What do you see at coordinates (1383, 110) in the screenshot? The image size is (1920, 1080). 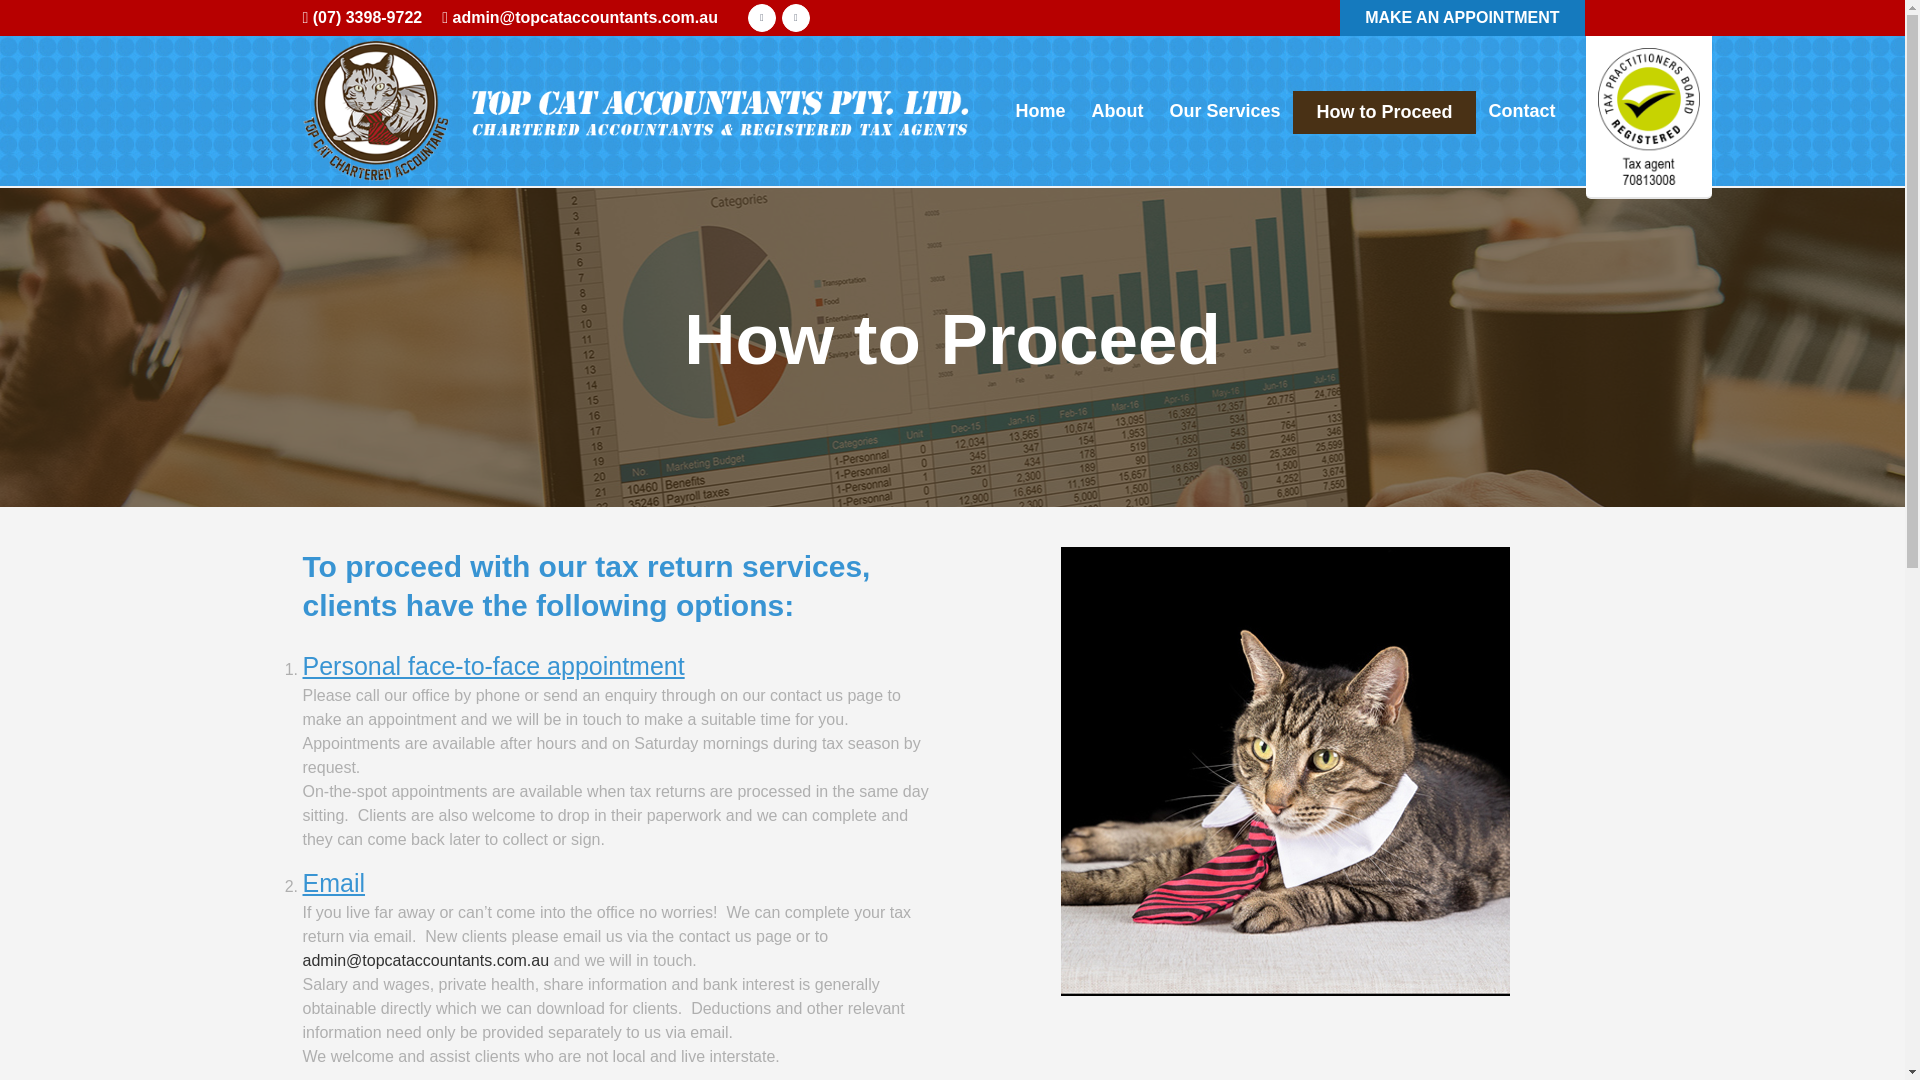 I see `How to Proceed` at bounding box center [1383, 110].